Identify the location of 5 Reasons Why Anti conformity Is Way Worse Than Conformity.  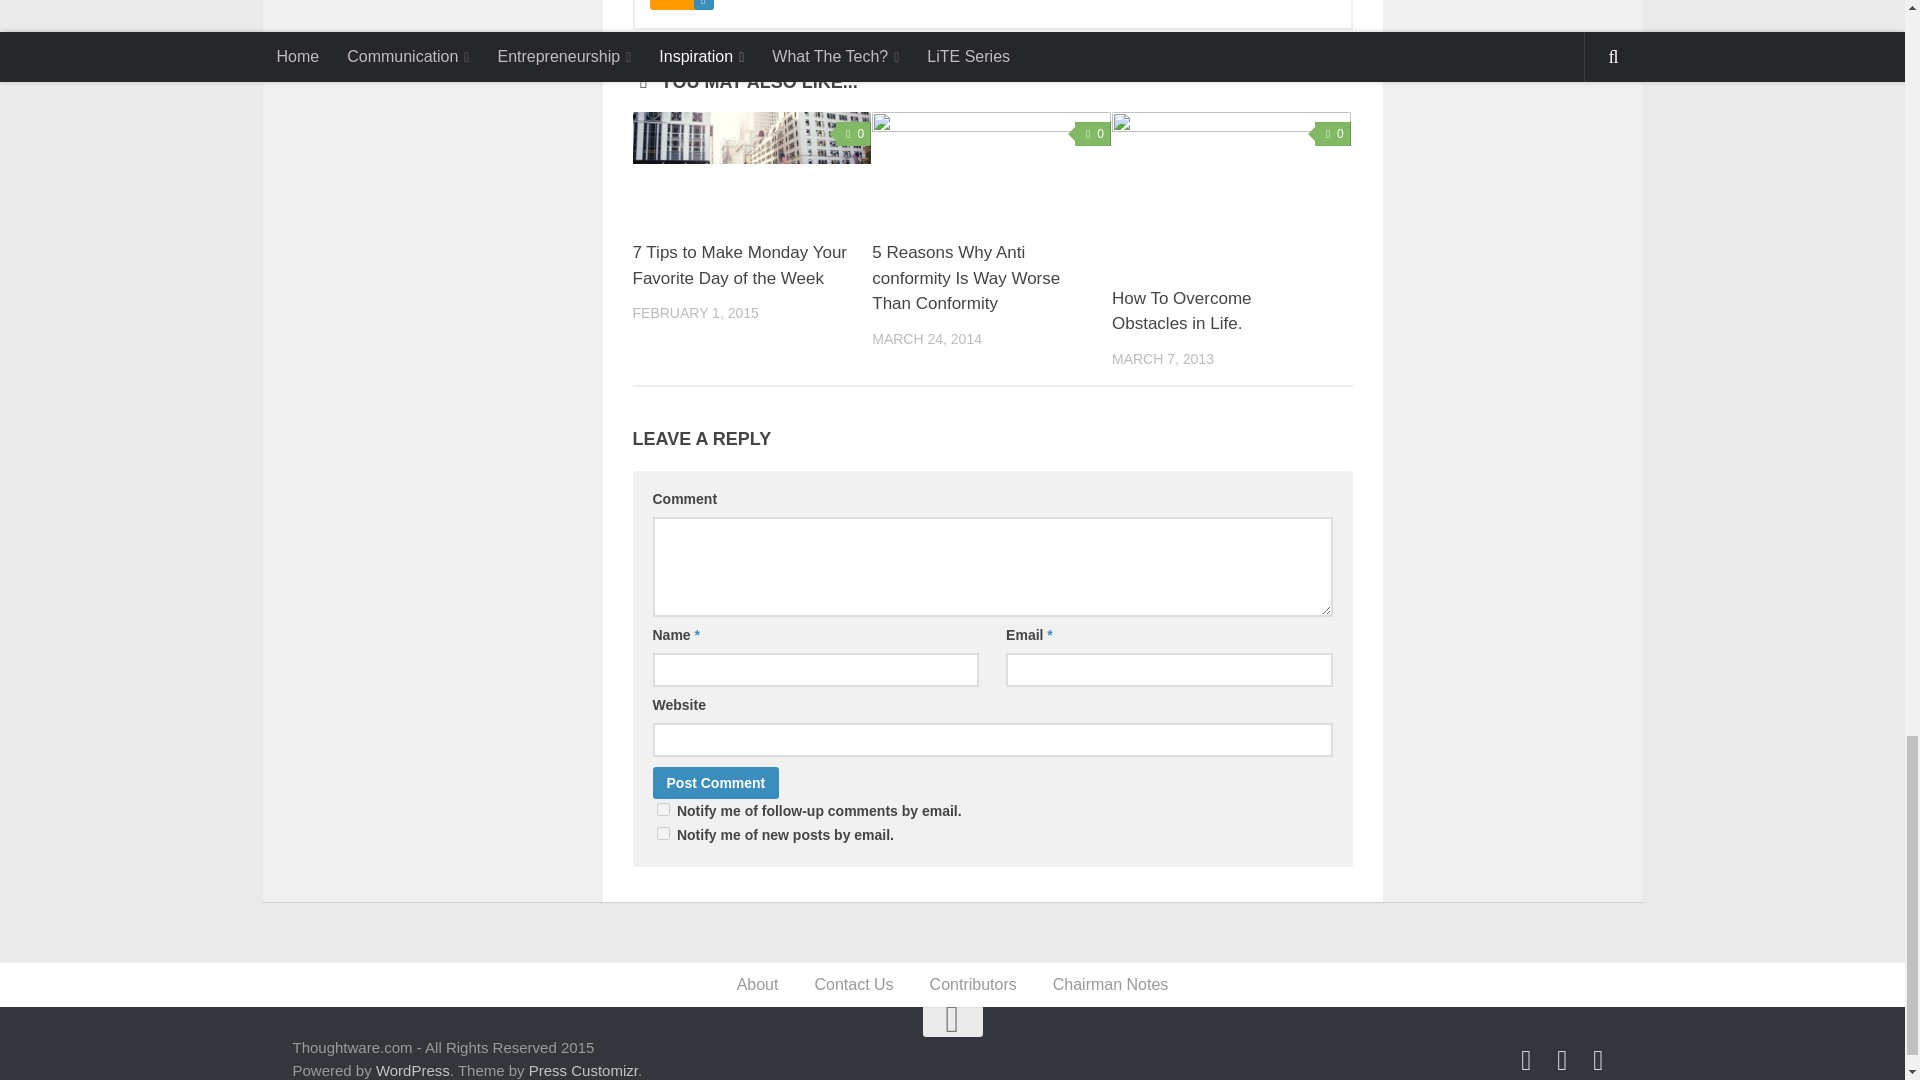
(991, 168).